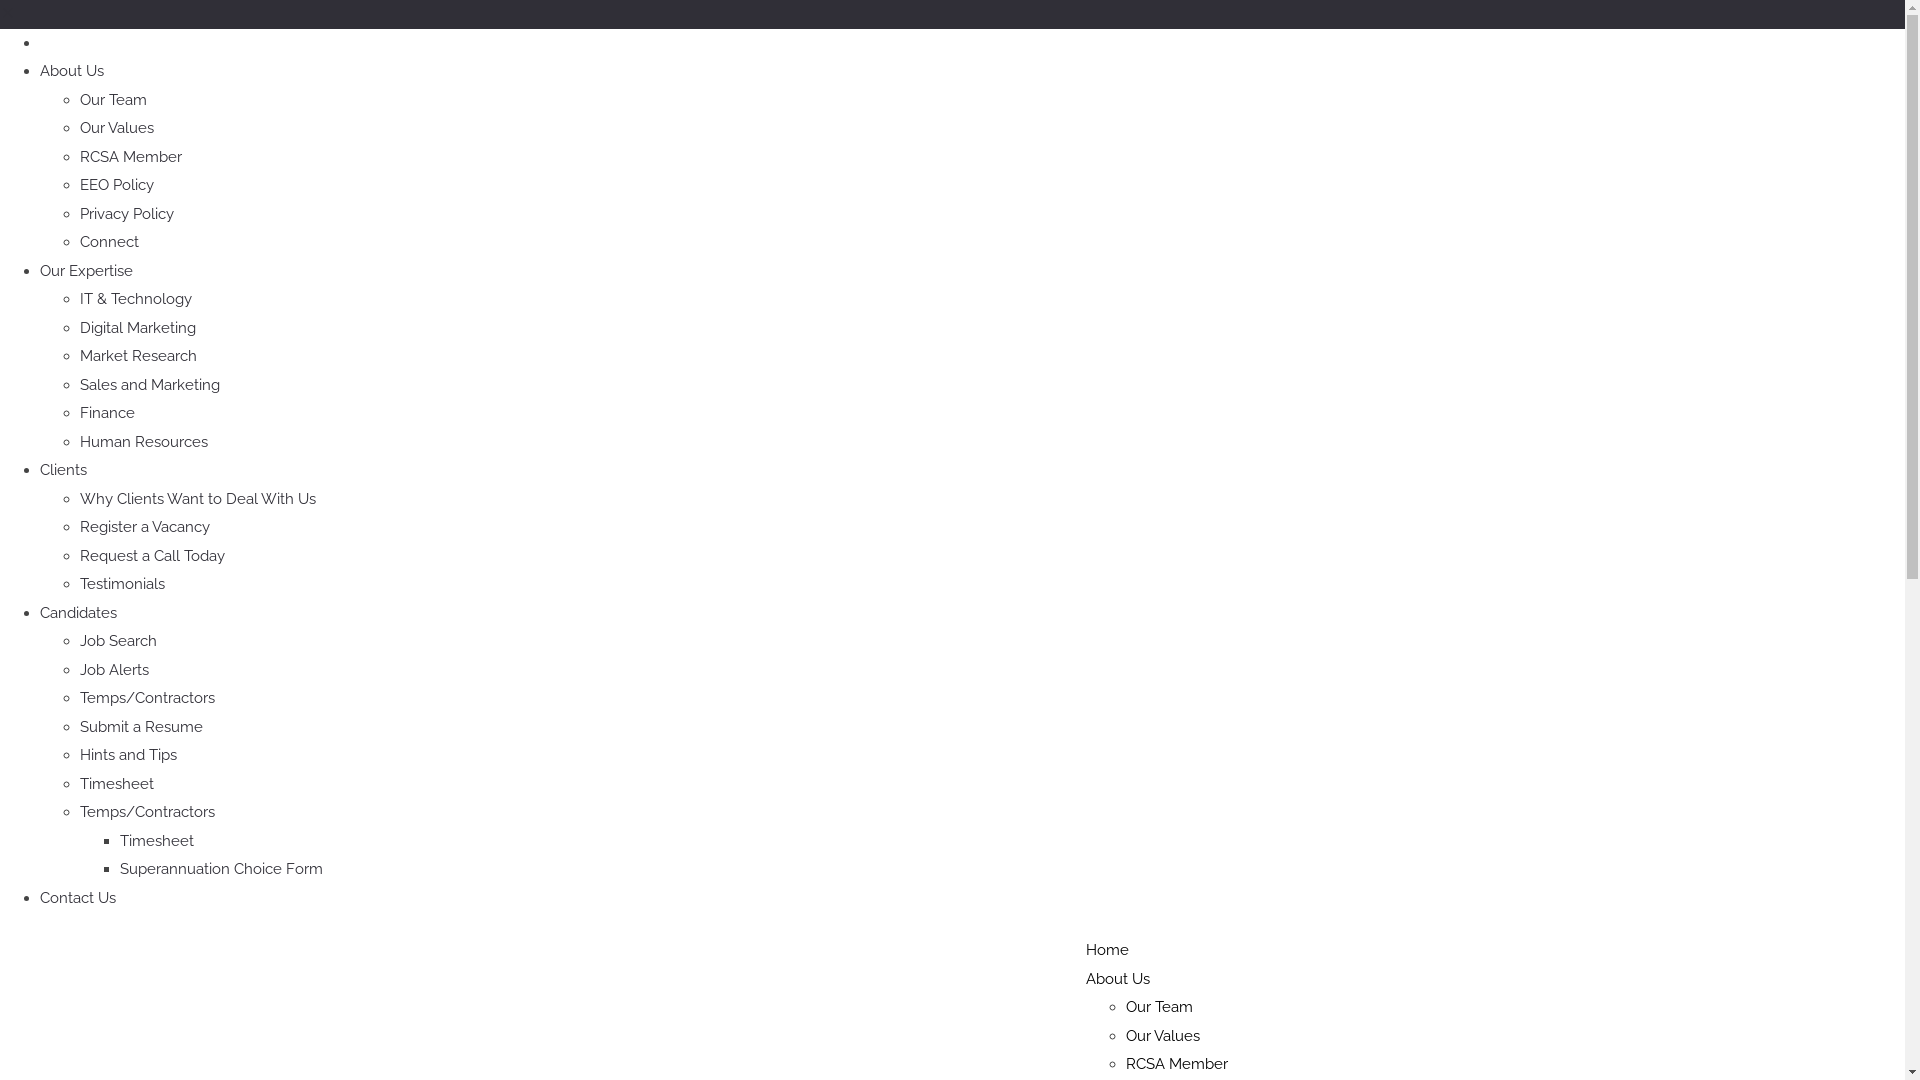  Describe the element at coordinates (117, 128) in the screenshot. I see `Our Values` at that location.